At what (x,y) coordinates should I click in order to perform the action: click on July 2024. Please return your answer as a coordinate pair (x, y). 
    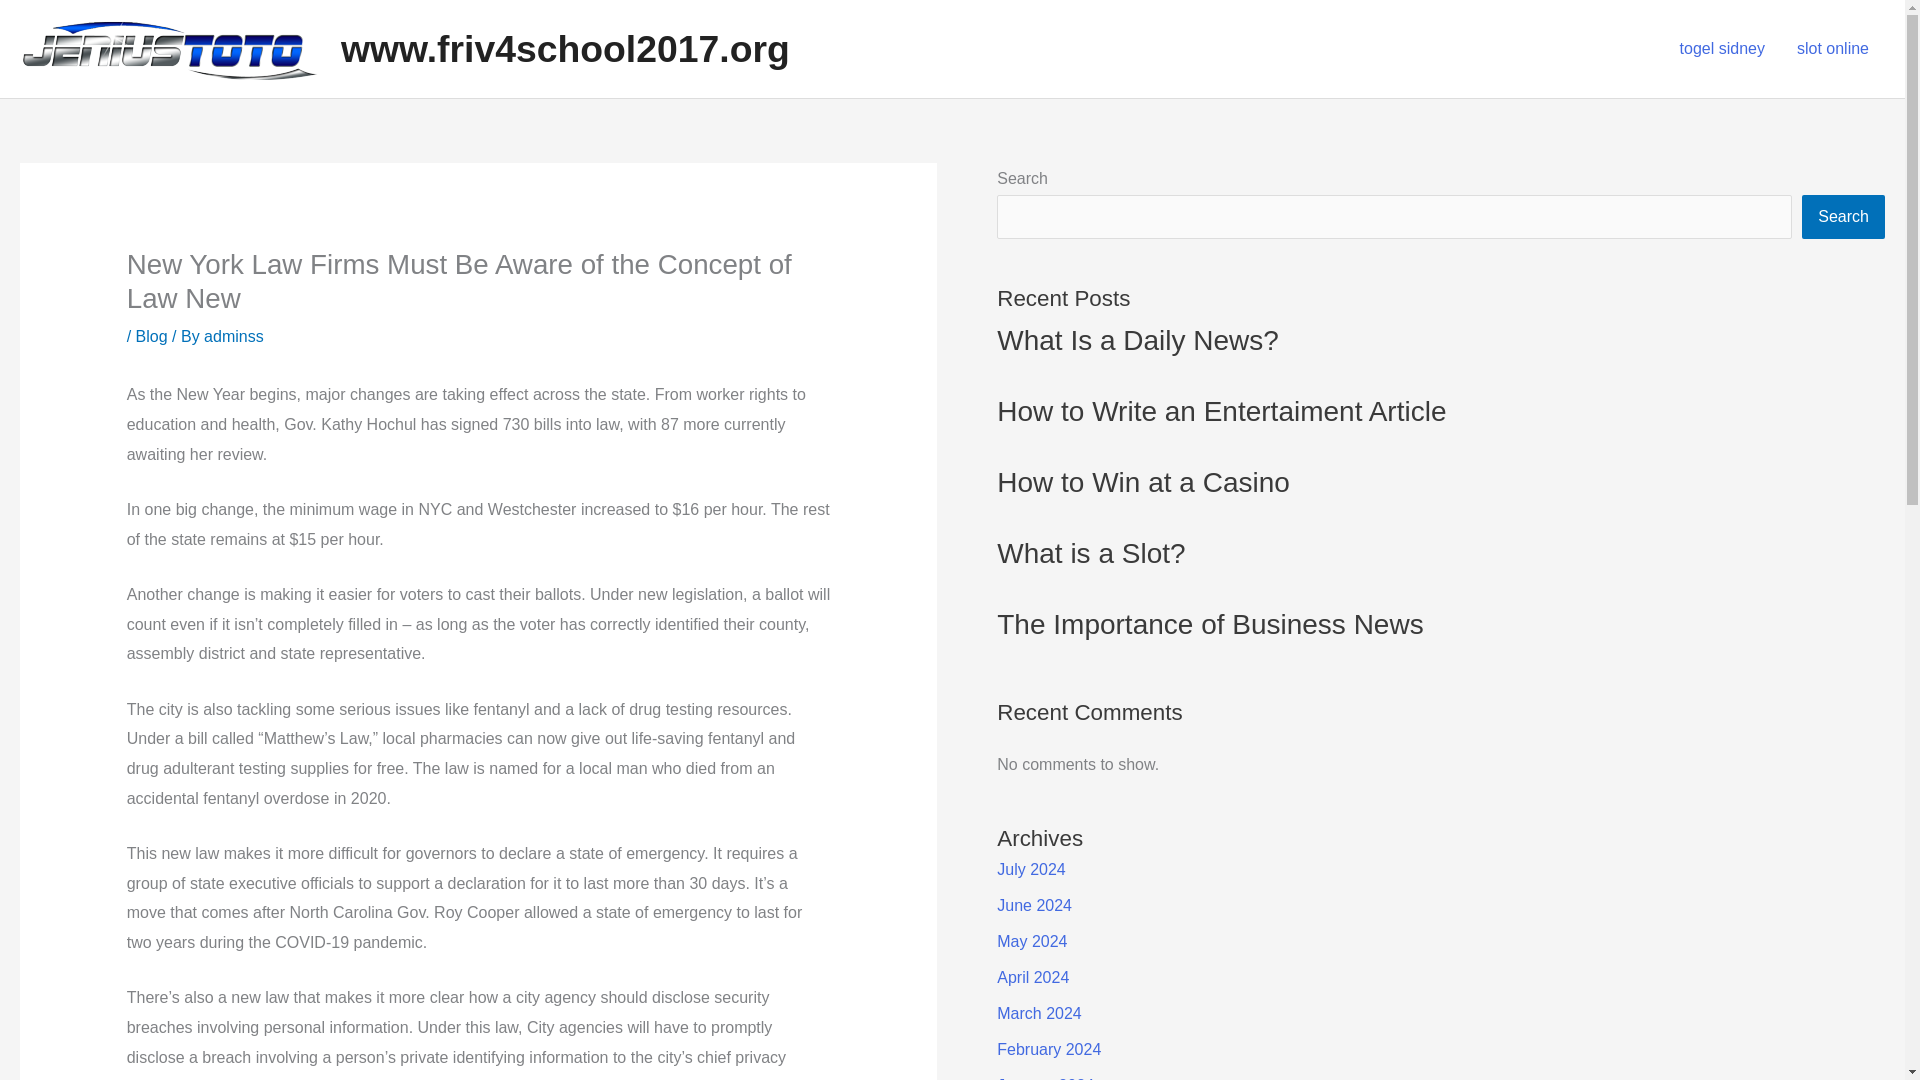
    Looking at the image, I should click on (1030, 869).